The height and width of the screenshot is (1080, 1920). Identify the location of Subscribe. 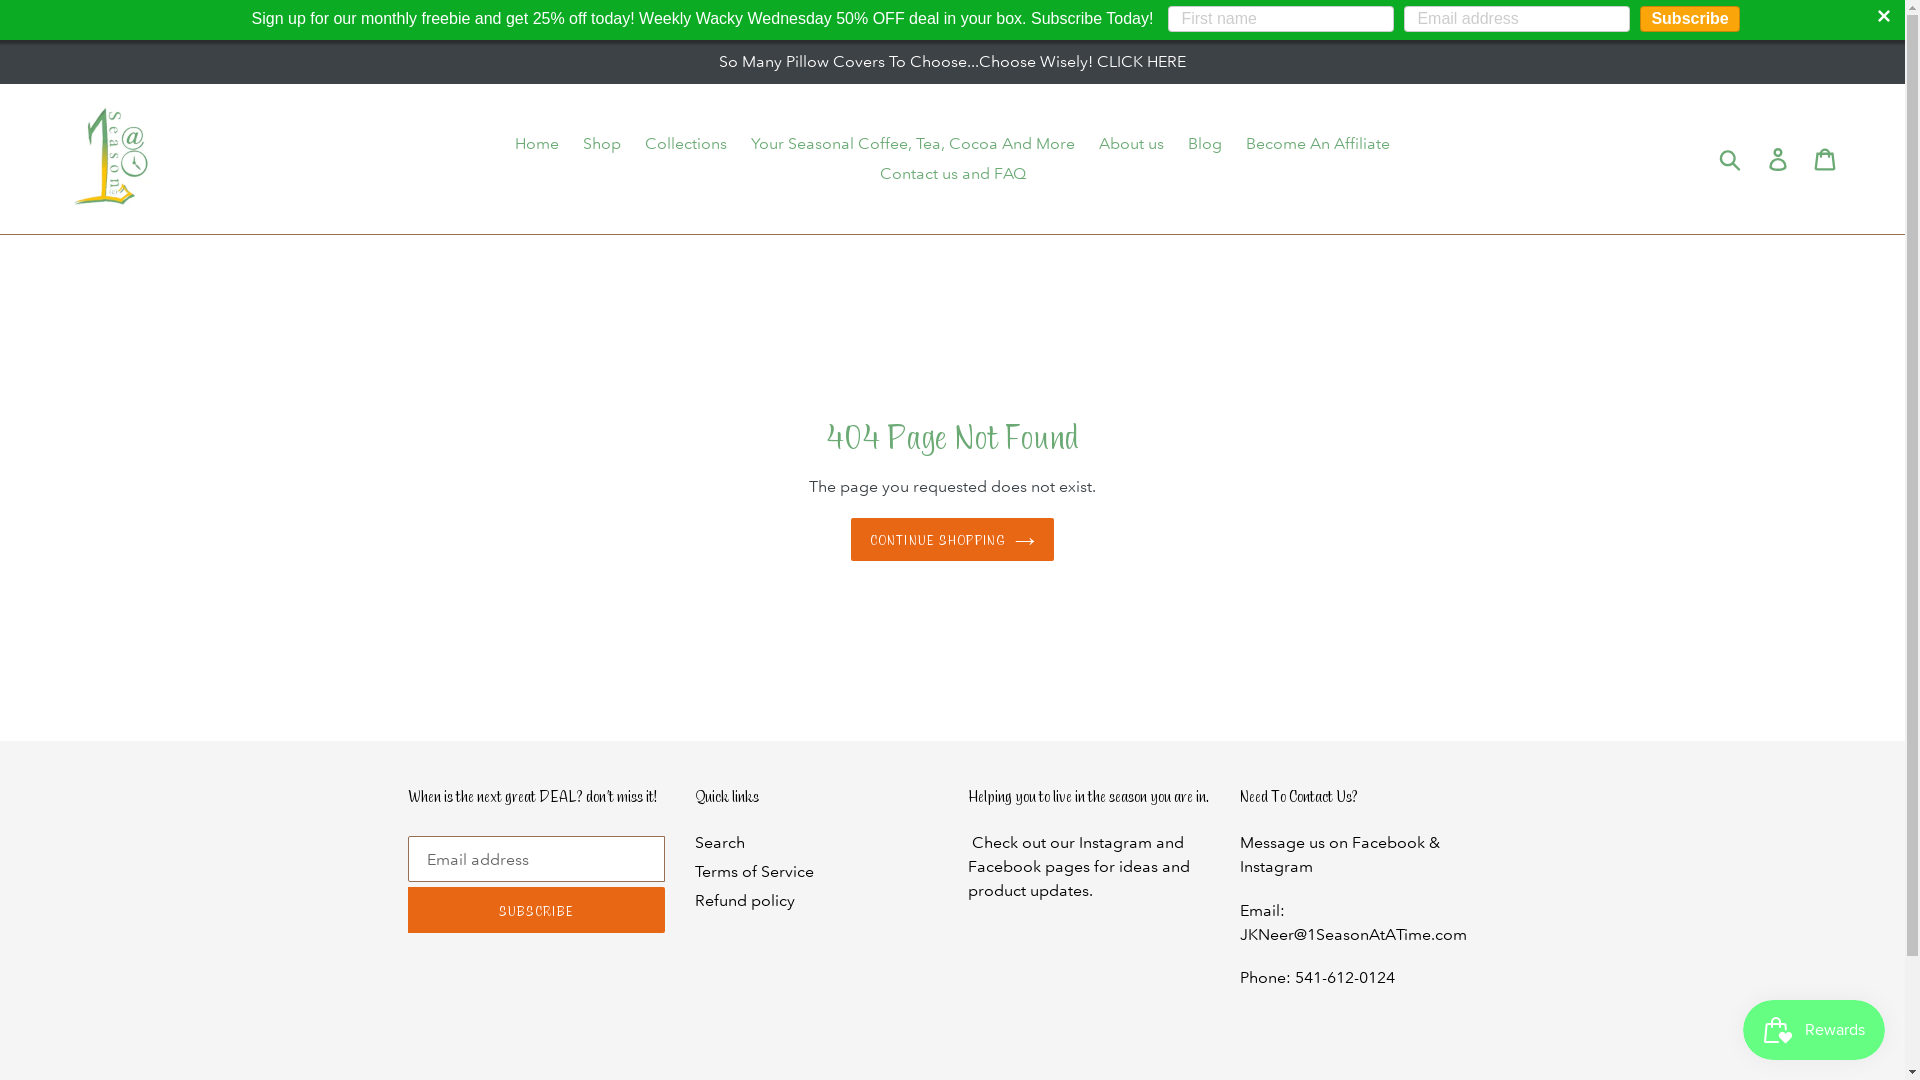
(1690, 19).